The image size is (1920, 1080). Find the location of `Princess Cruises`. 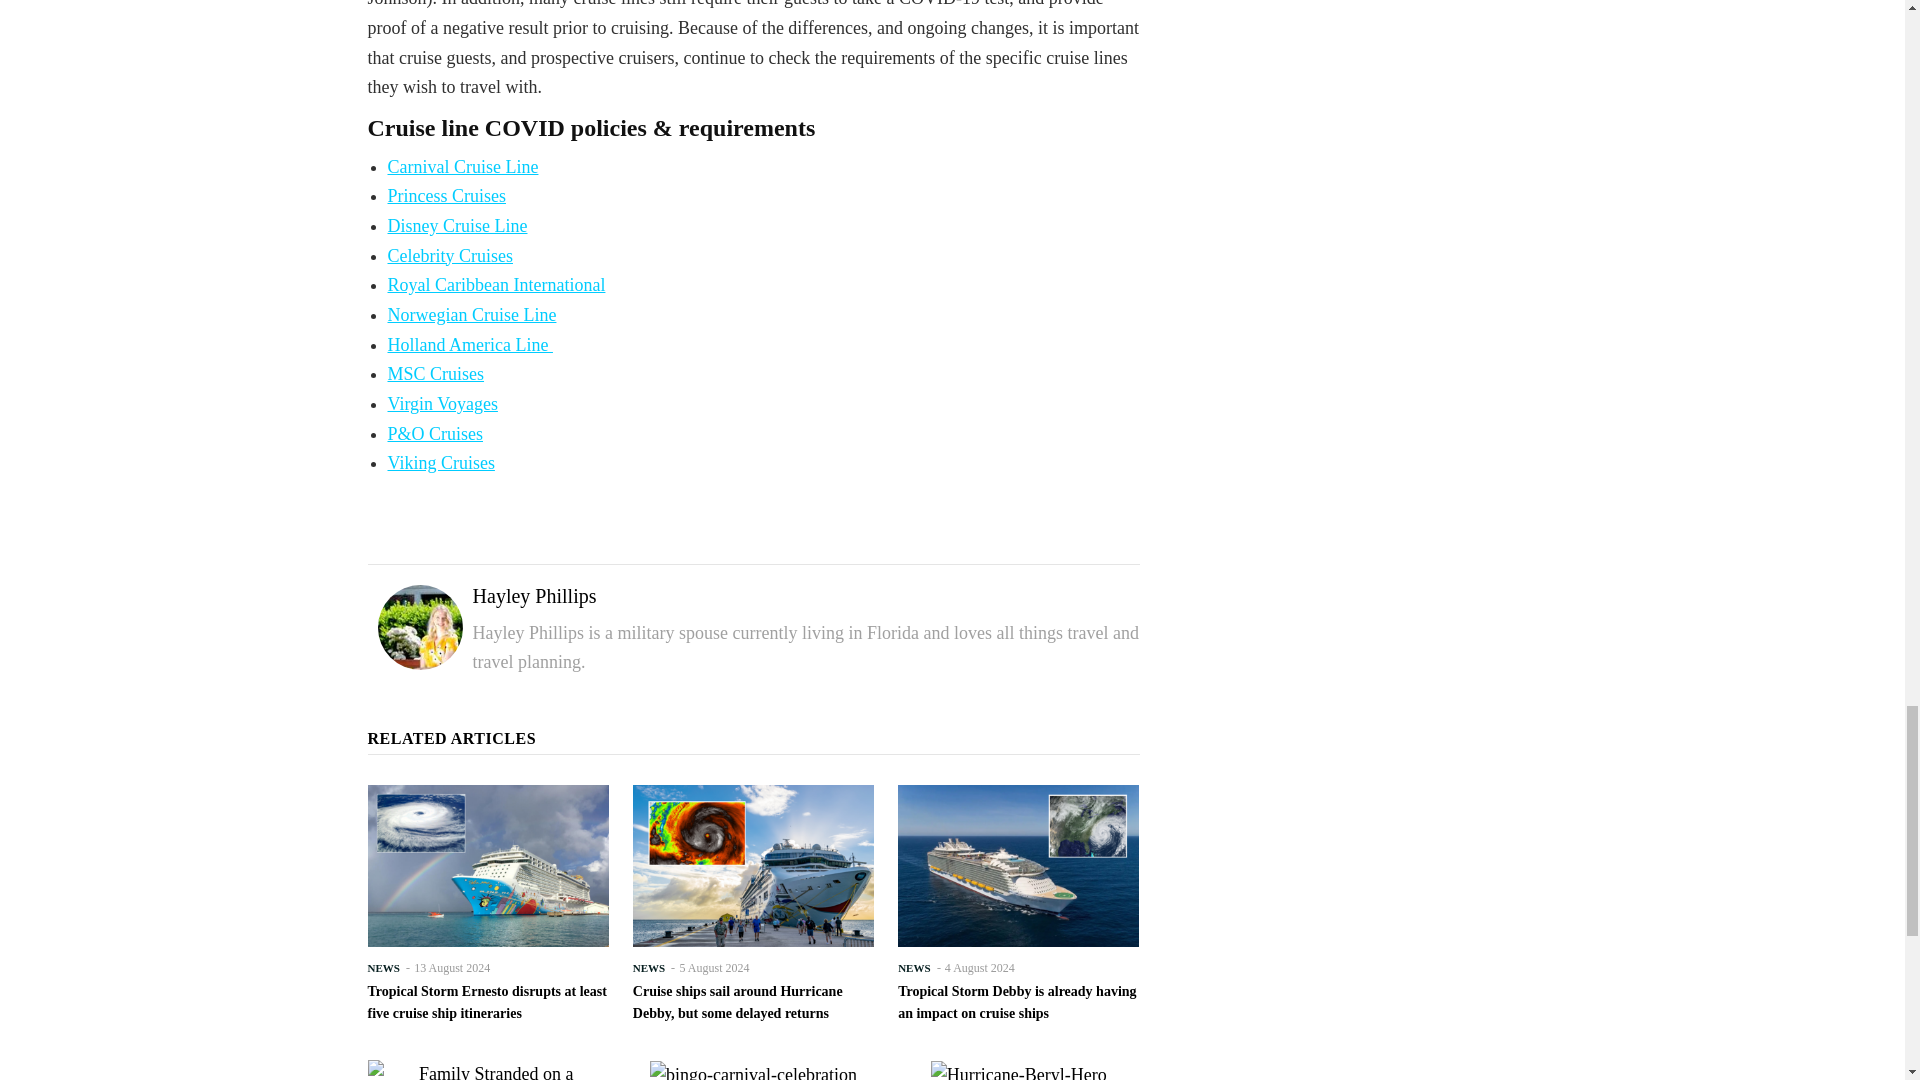

Princess Cruises is located at coordinates (446, 196).